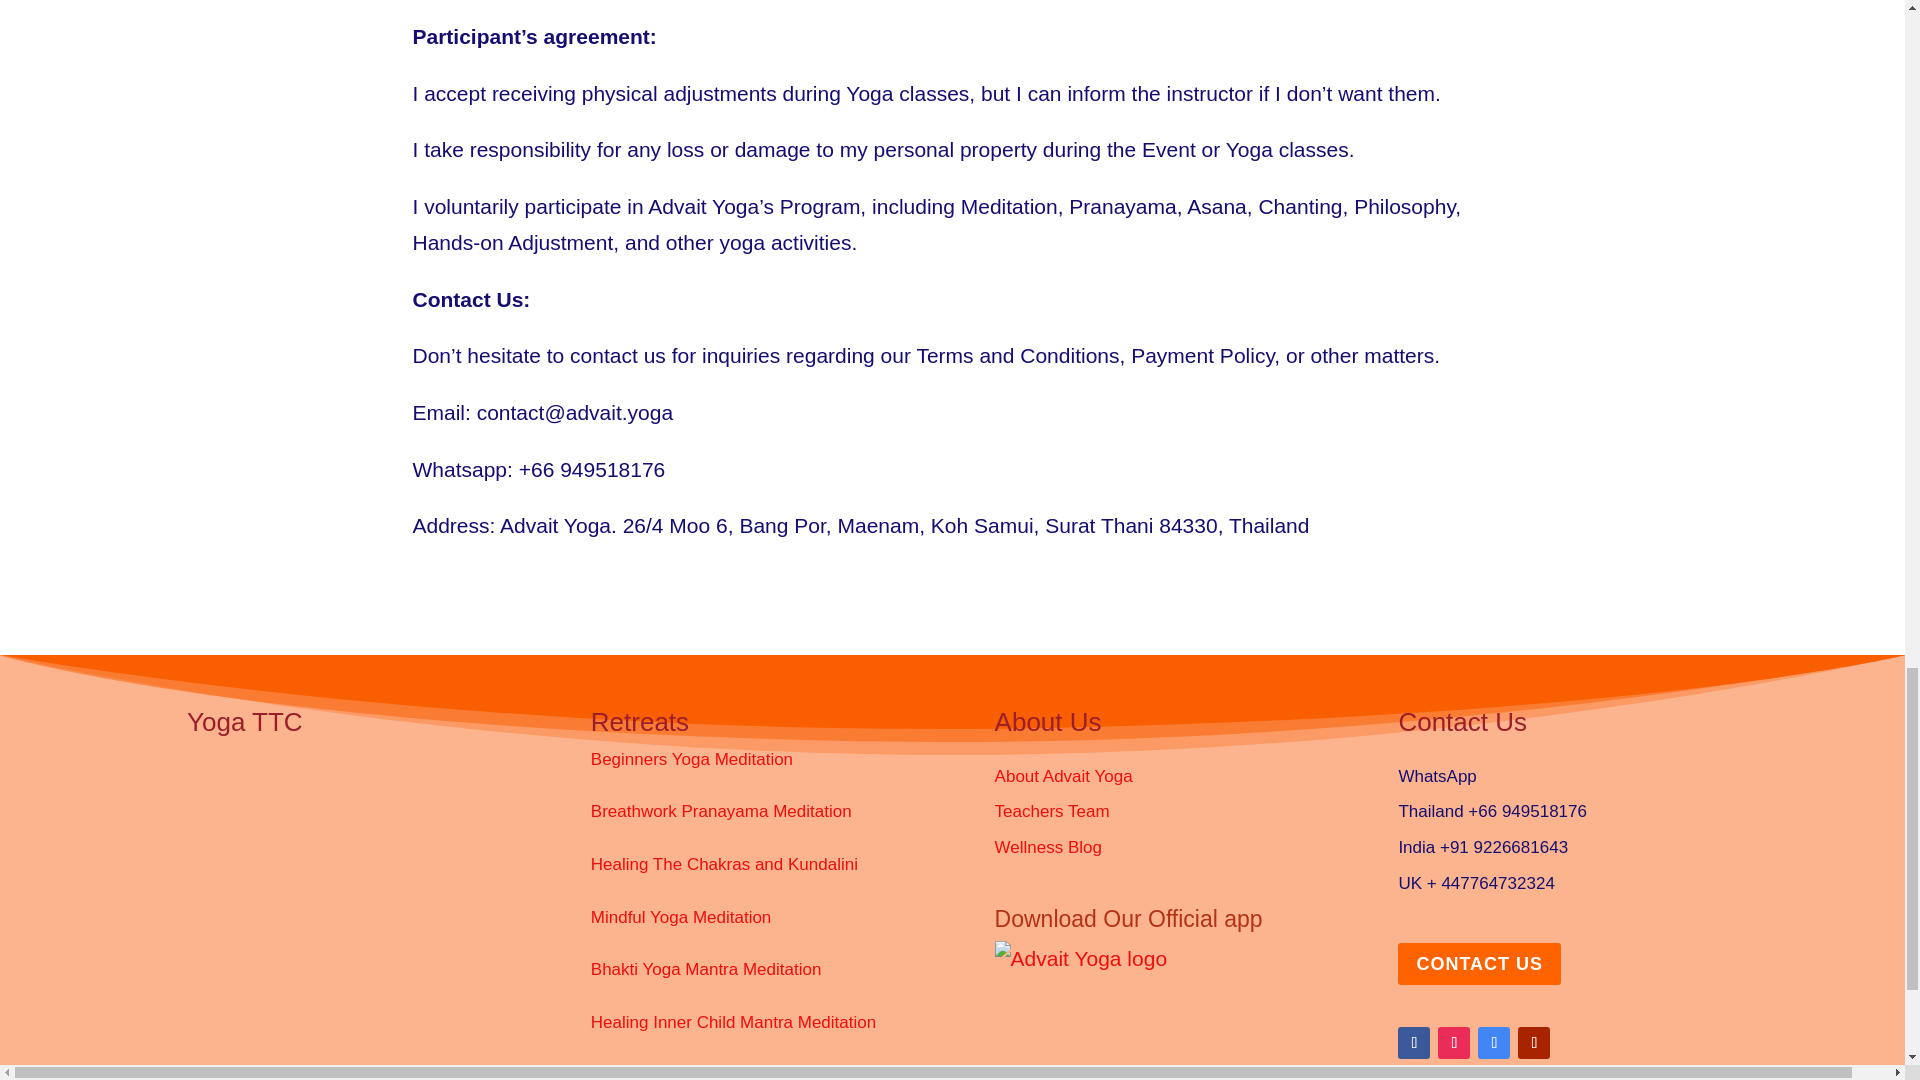 This screenshot has width=1920, height=1080. I want to click on Follow on Youtube, so click(1534, 1043).